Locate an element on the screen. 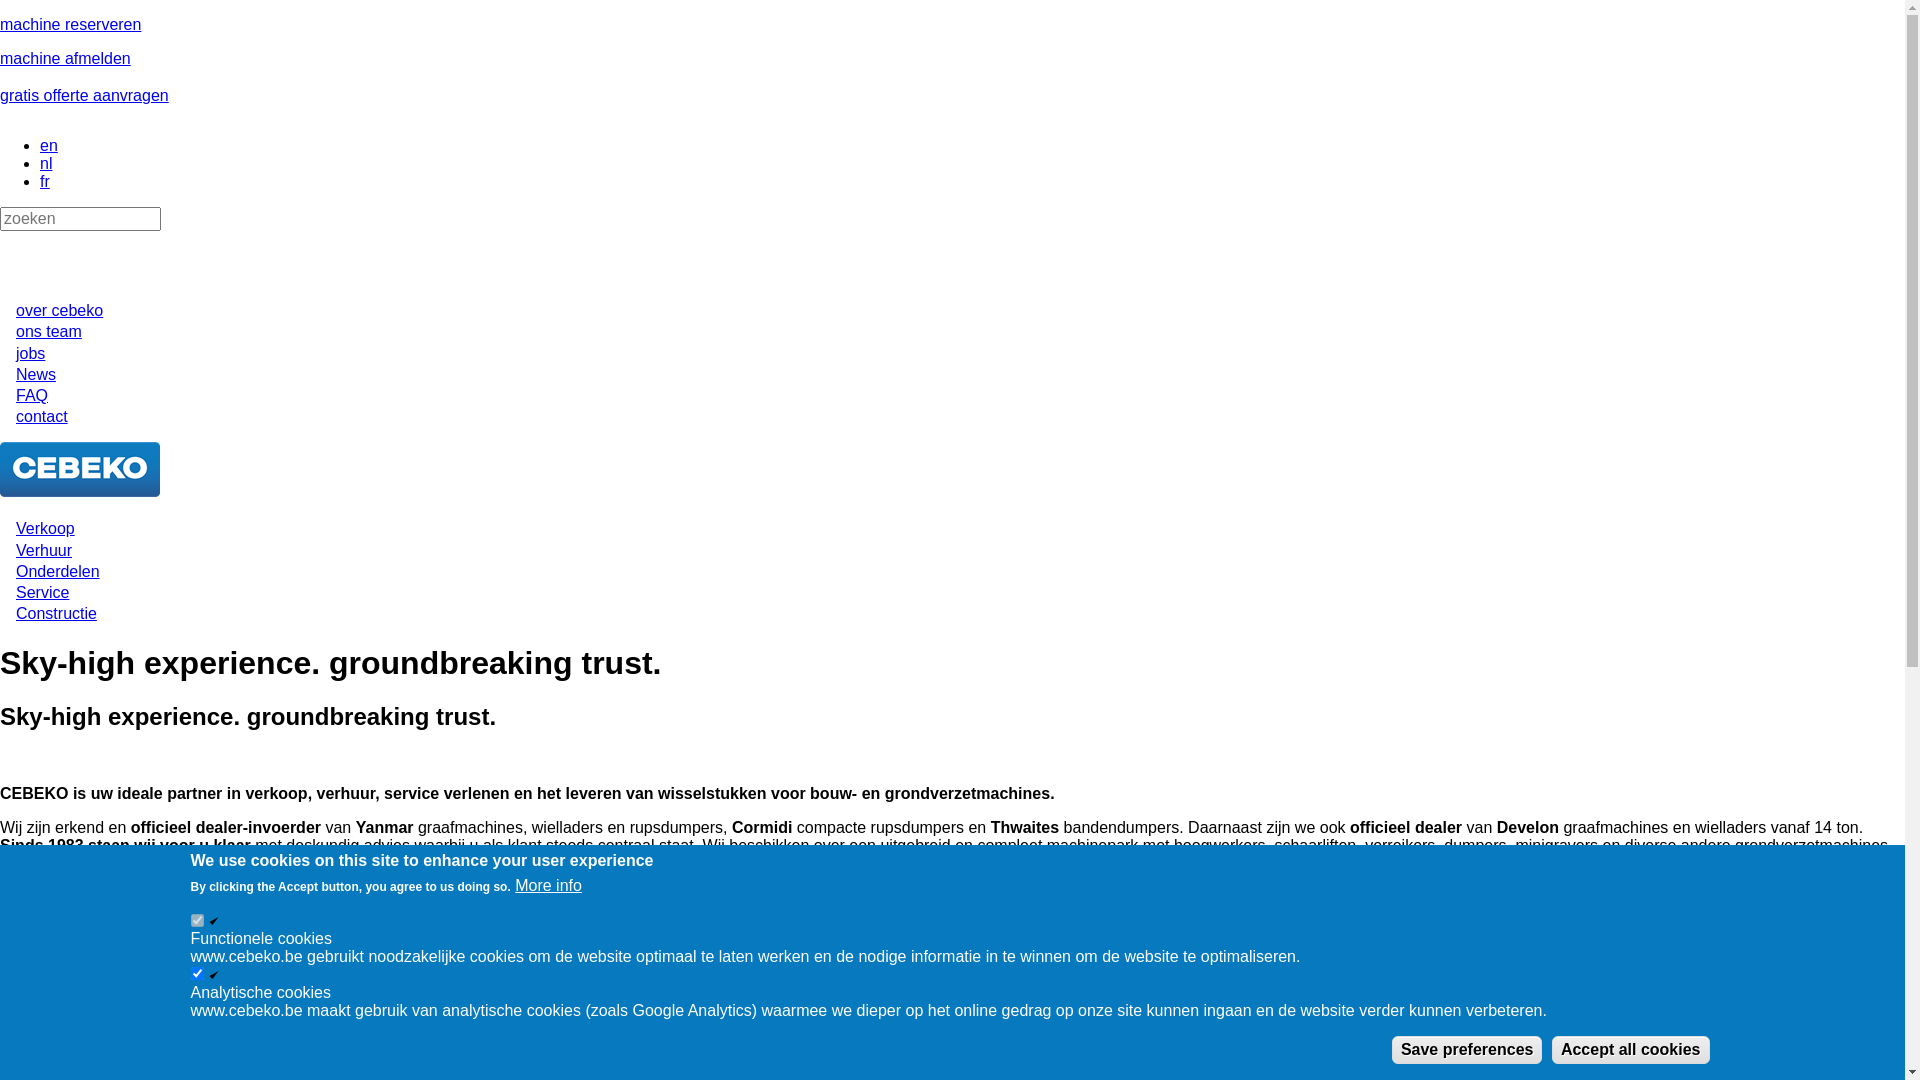 The height and width of the screenshot is (1080, 1920). Constructie is located at coordinates (56, 614).